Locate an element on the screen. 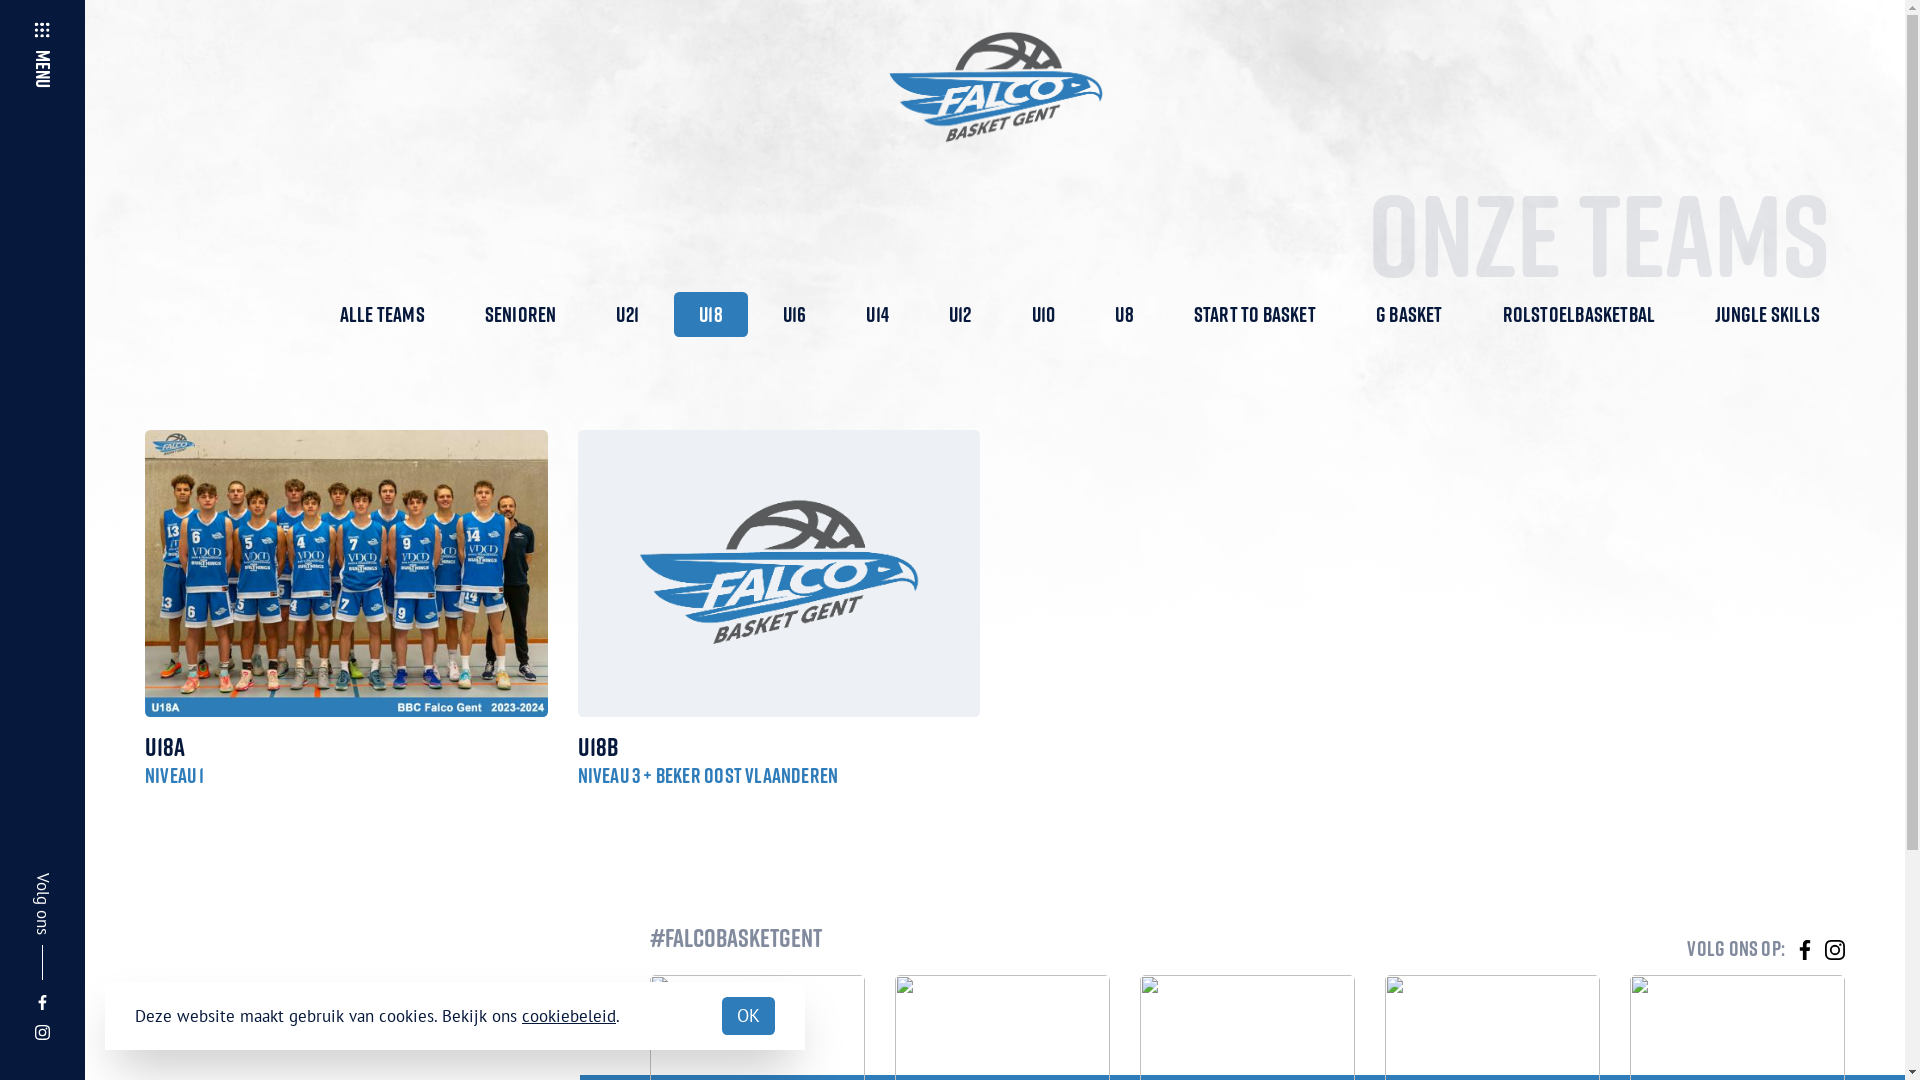 This screenshot has width=1920, height=1080. Volg ons op Instagram is located at coordinates (1835, 949).